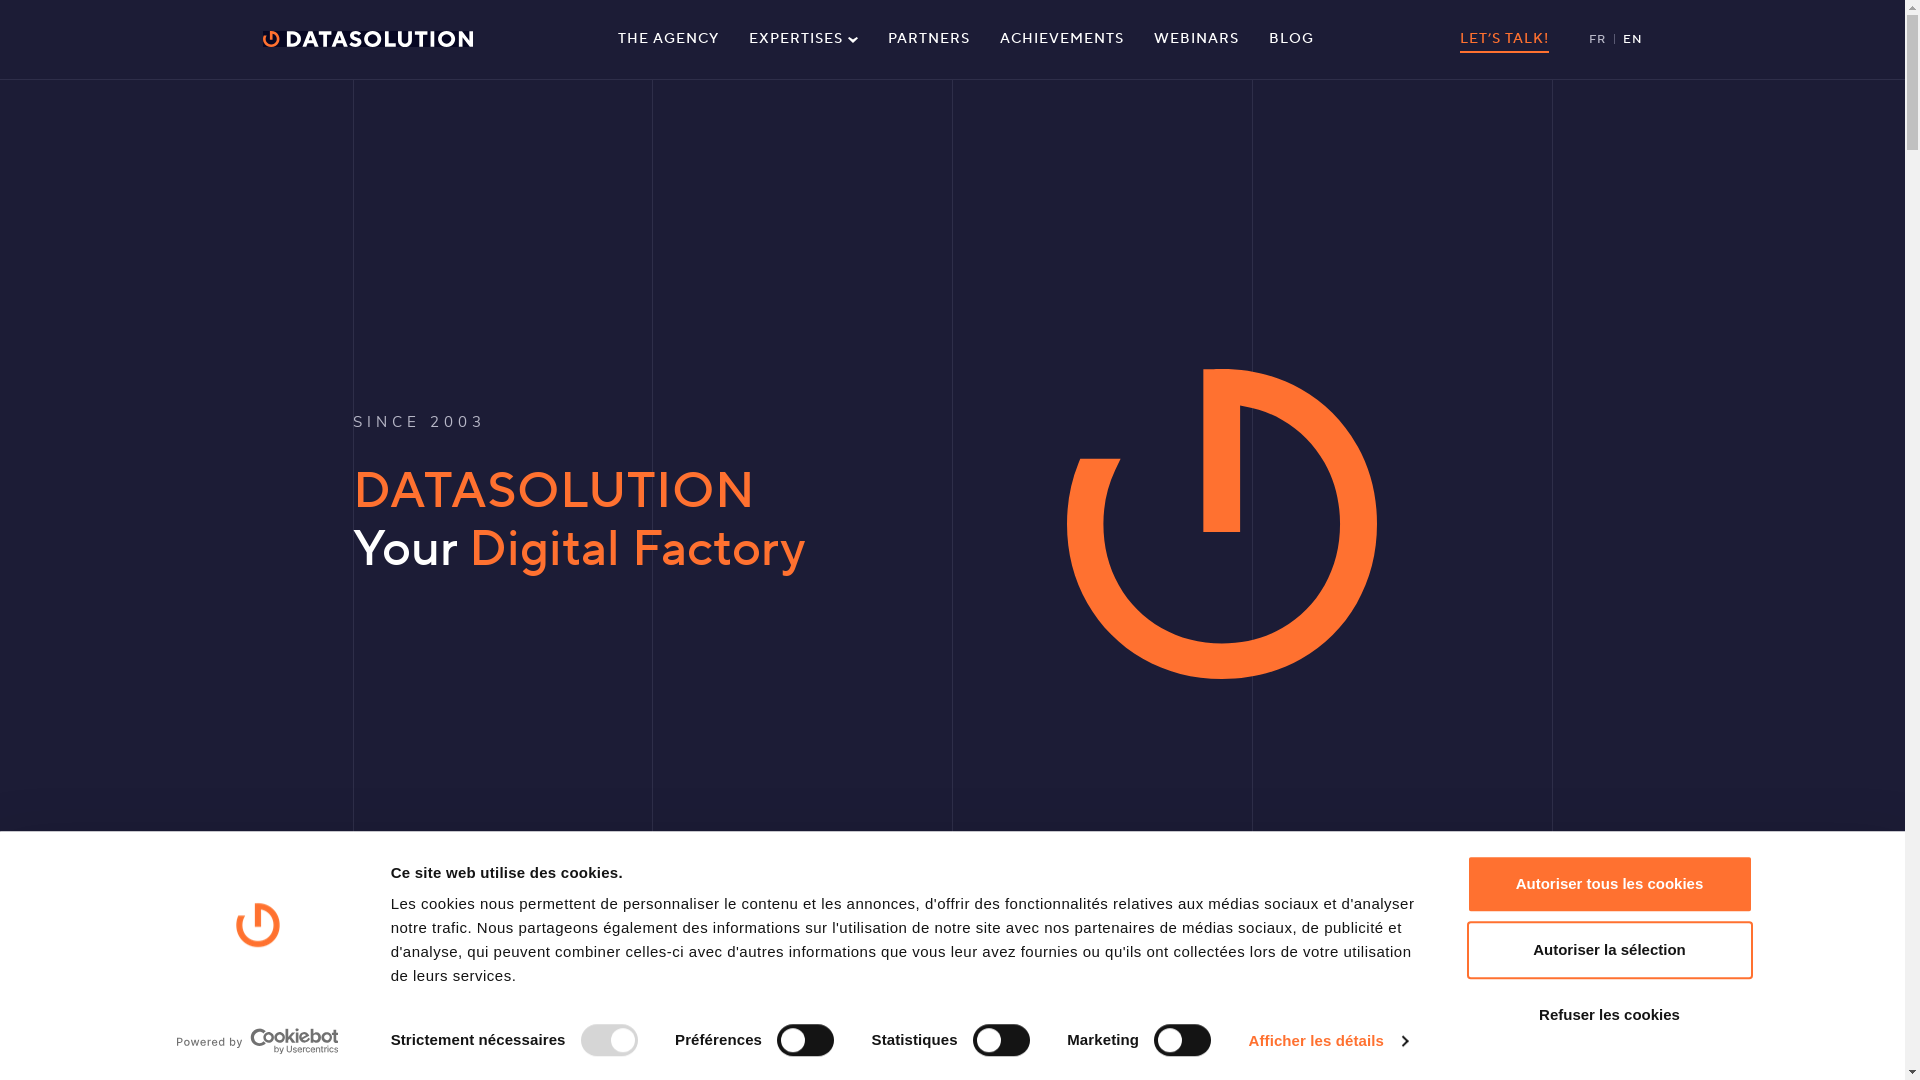 The image size is (1920, 1080). Describe the element at coordinates (929, 40) in the screenshot. I see `PARTNERS` at that location.